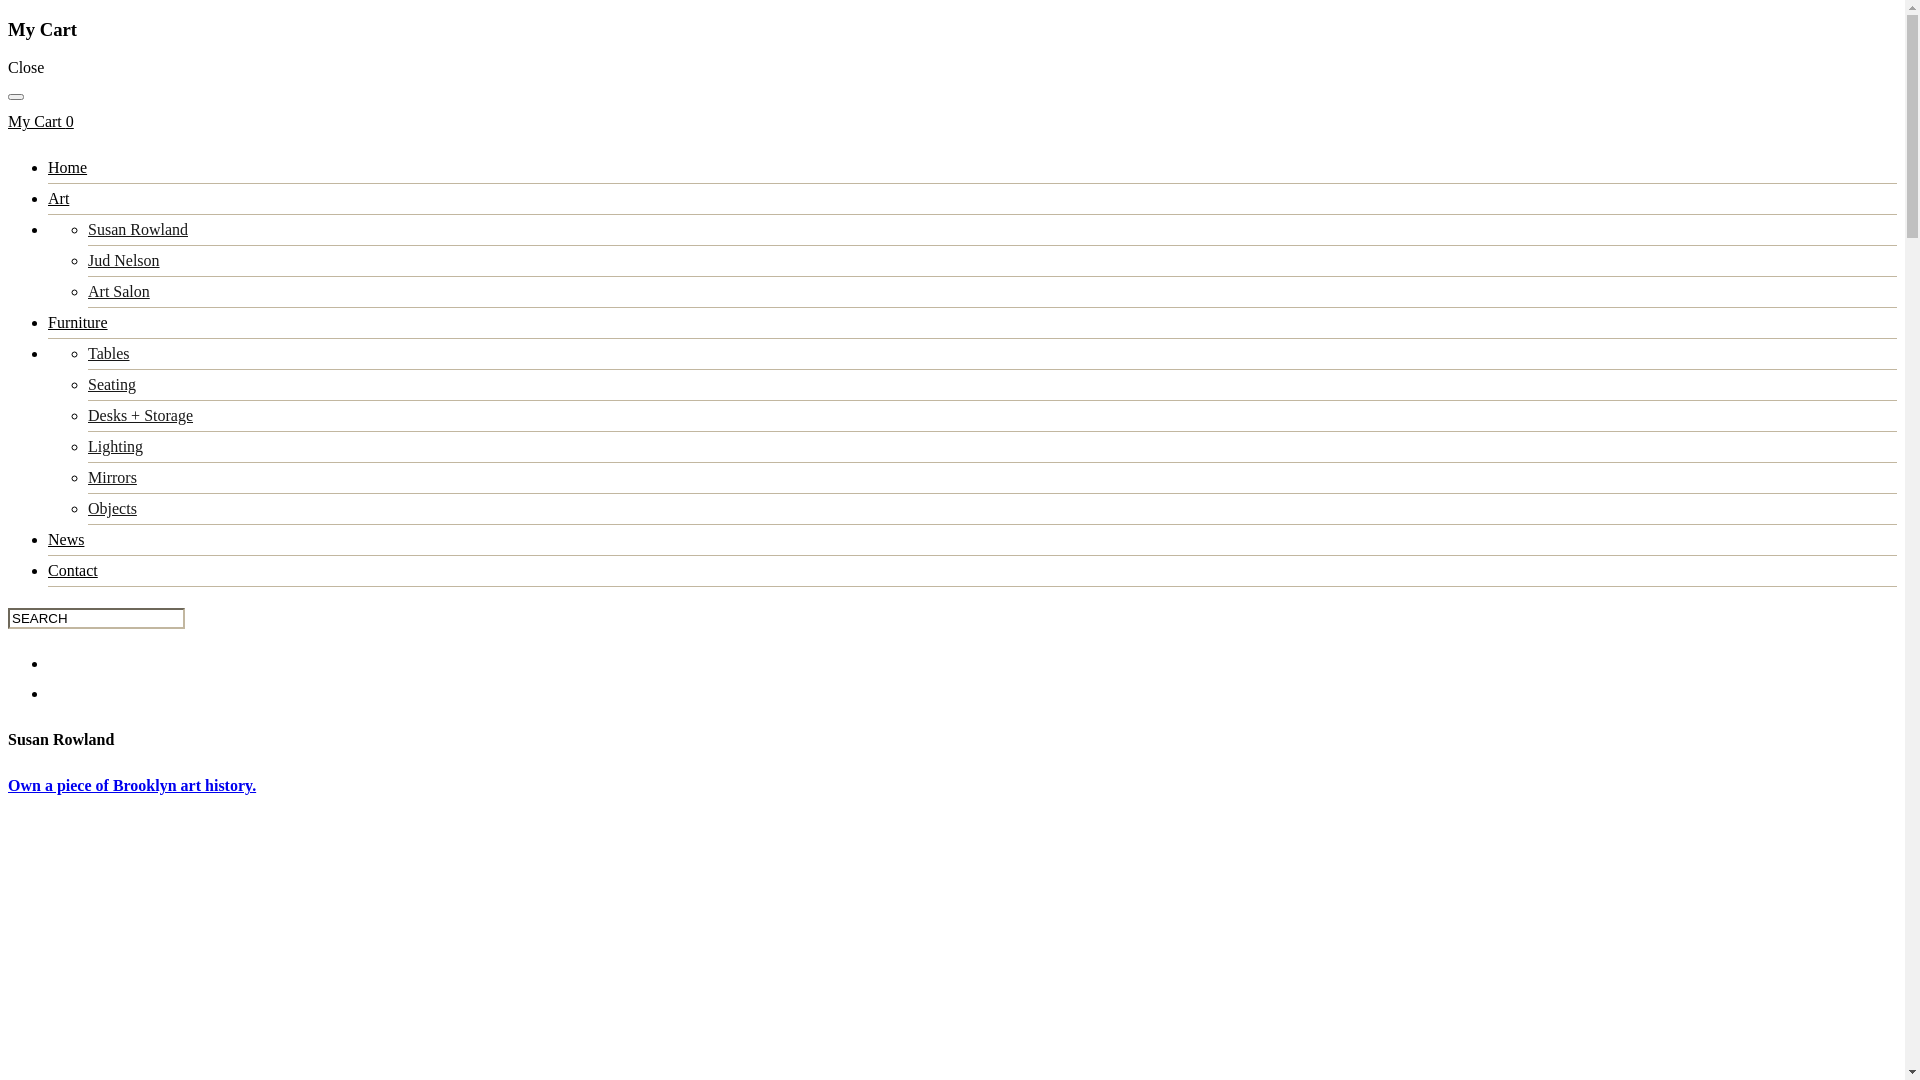 The image size is (1920, 1080). What do you see at coordinates (119, 292) in the screenshot?
I see `Art Salon` at bounding box center [119, 292].